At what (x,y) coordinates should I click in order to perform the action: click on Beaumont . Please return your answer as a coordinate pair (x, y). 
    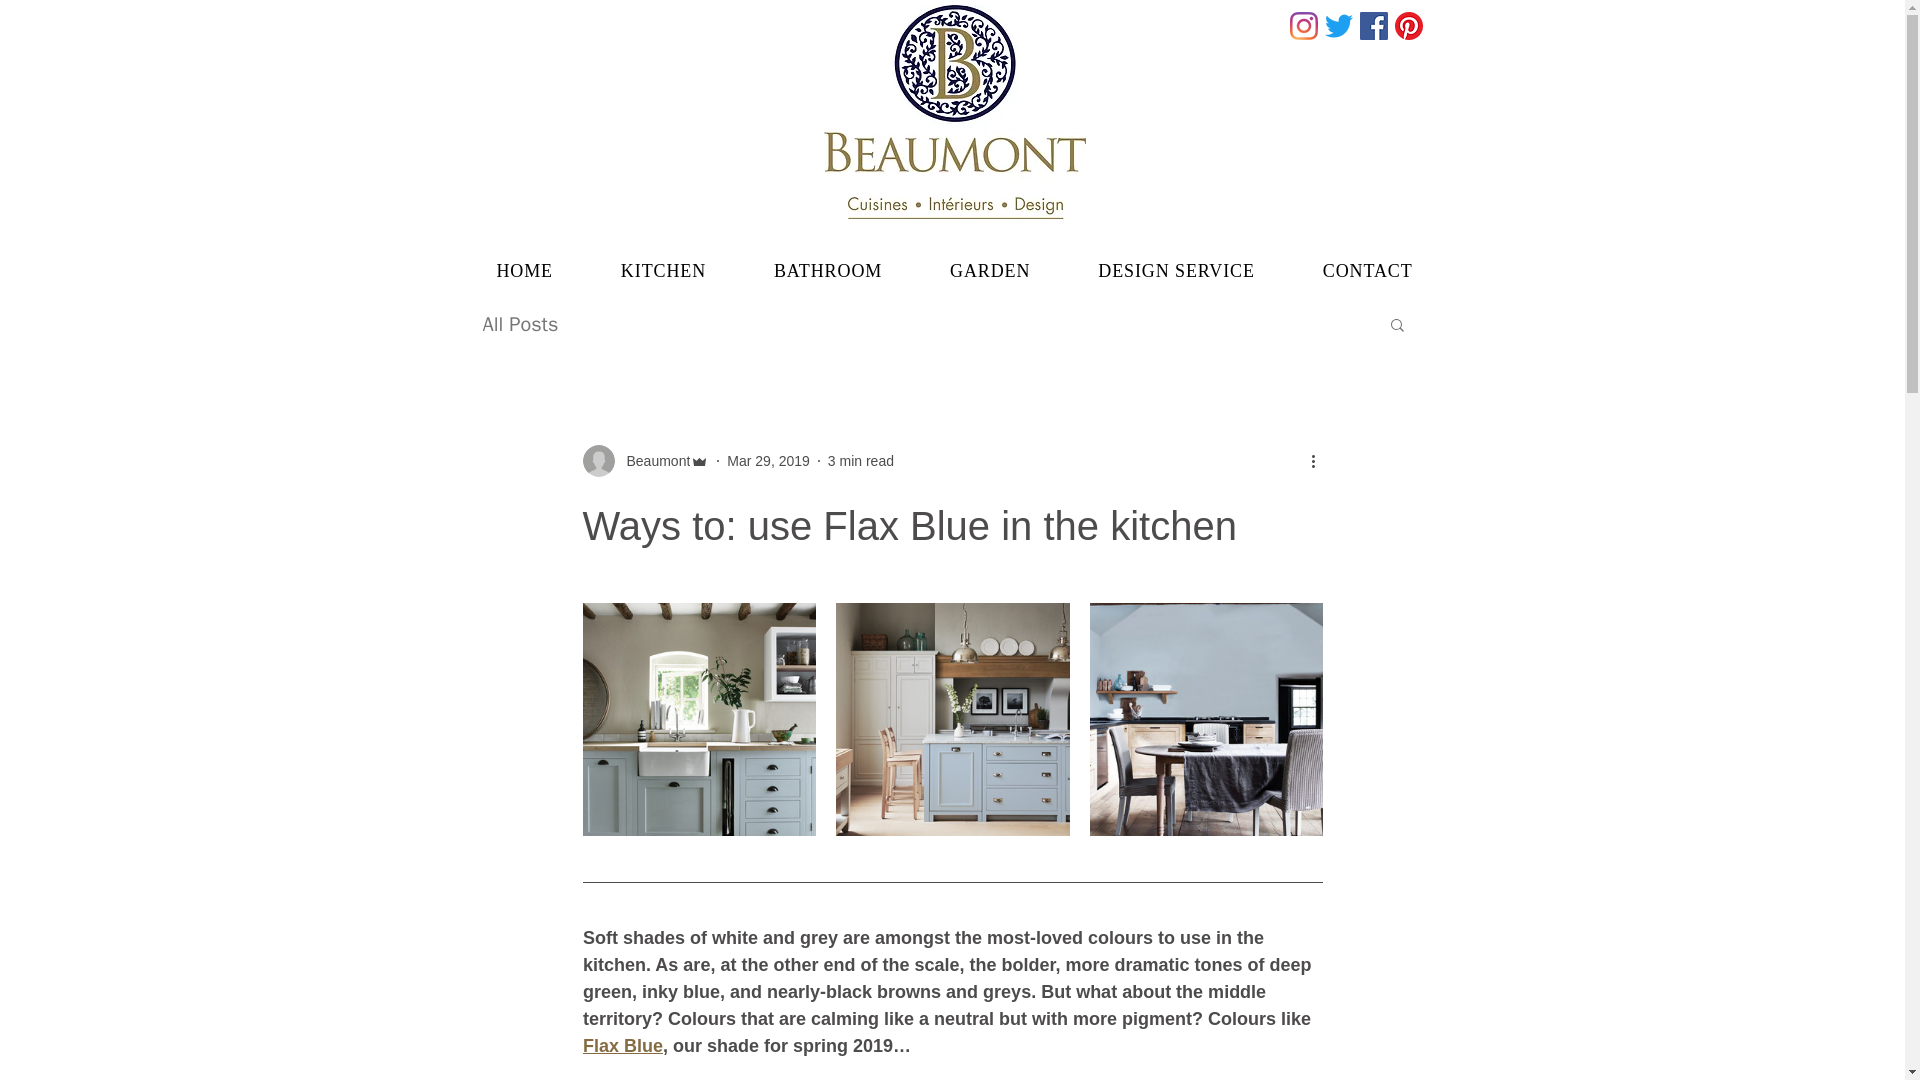
    Looking at the image, I should click on (652, 460).